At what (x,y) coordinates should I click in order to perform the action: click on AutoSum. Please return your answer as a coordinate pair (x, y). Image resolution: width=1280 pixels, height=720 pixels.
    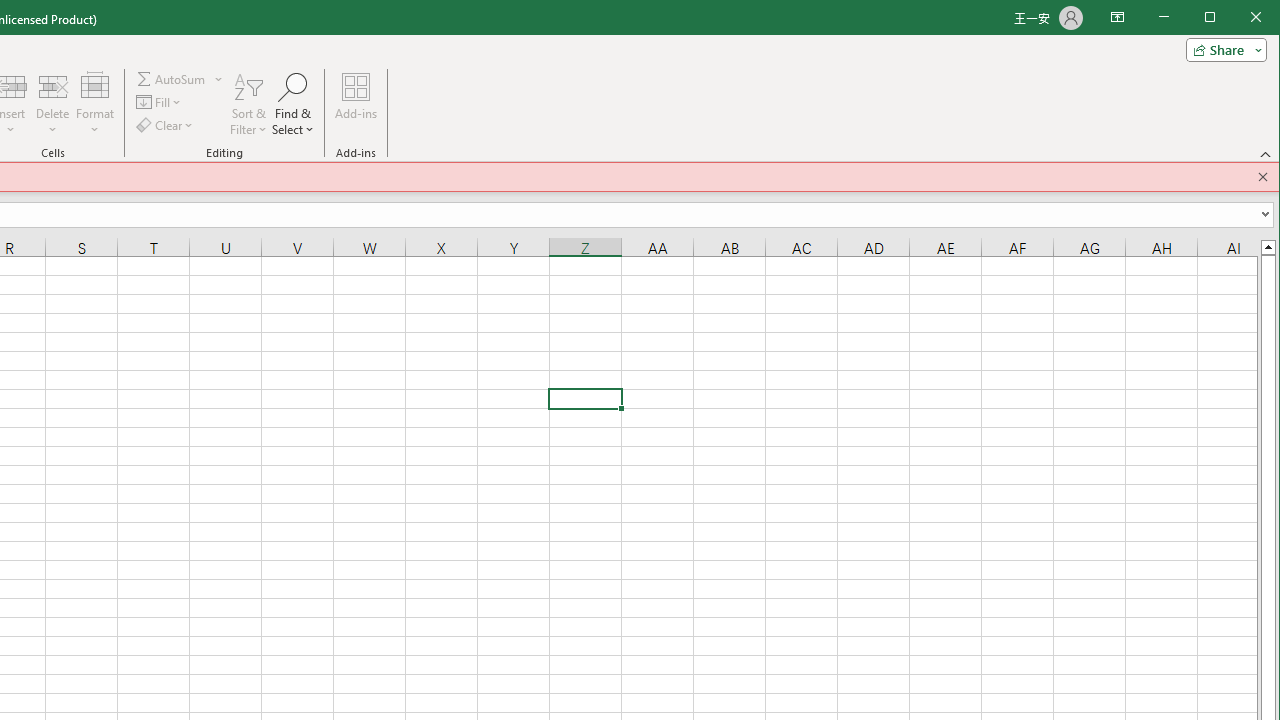
    Looking at the image, I should click on (180, 78).